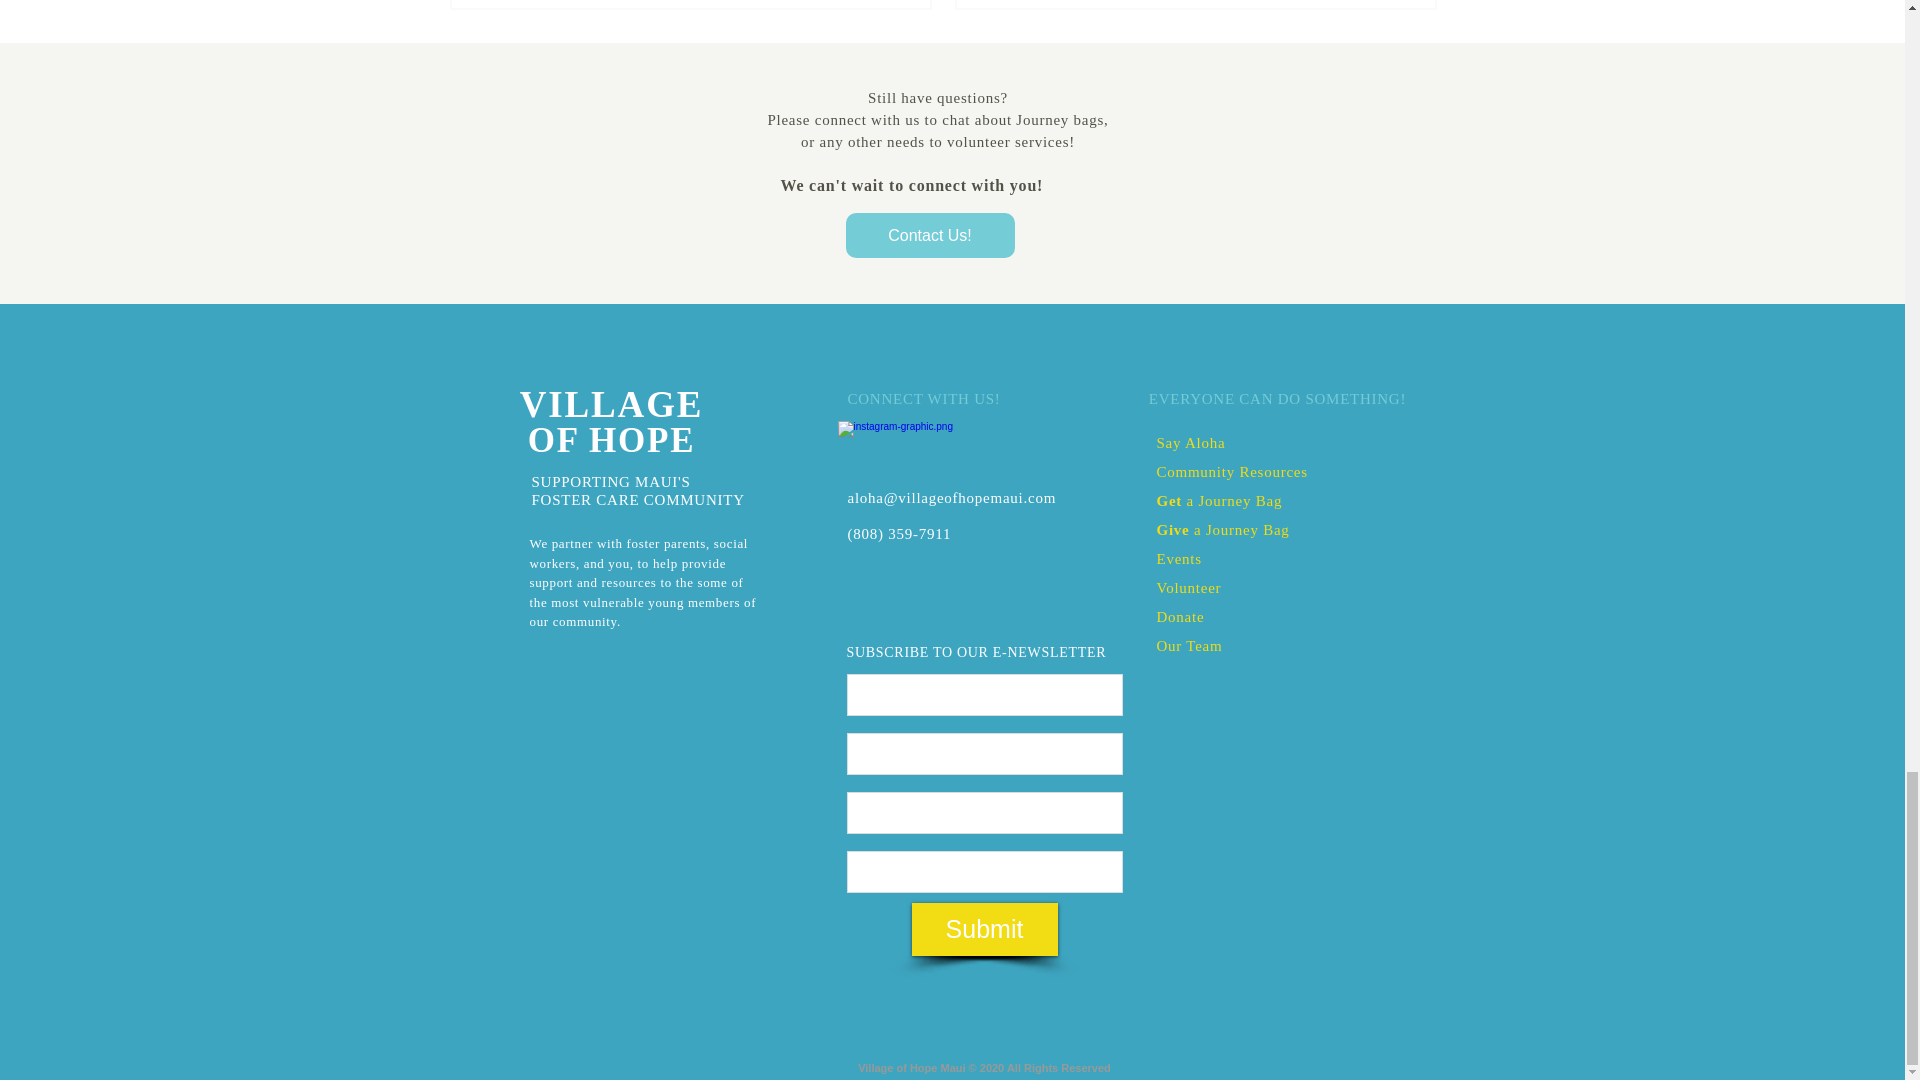 Image resolution: width=1920 pixels, height=1080 pixels. I want to click on Volunteer, so click(1188, 587).